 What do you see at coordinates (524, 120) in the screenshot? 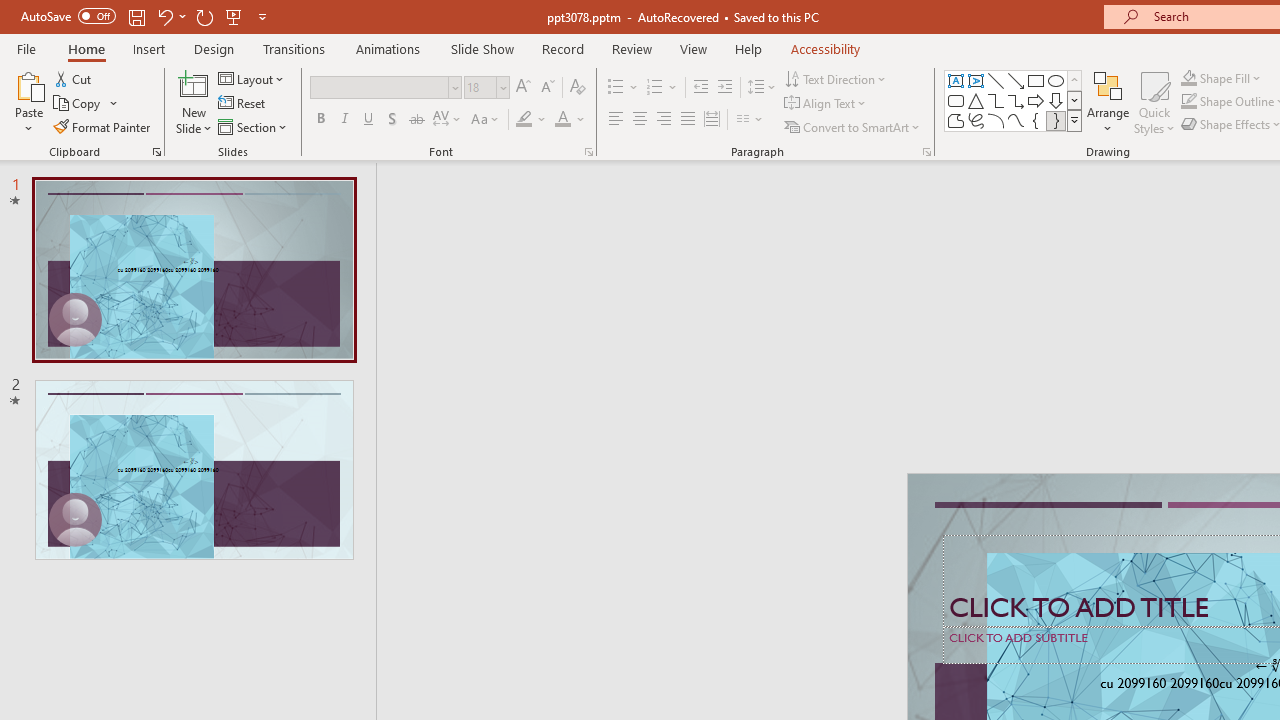
I see `Text Highlight Color Yellow` at bounding box center [524, 120].